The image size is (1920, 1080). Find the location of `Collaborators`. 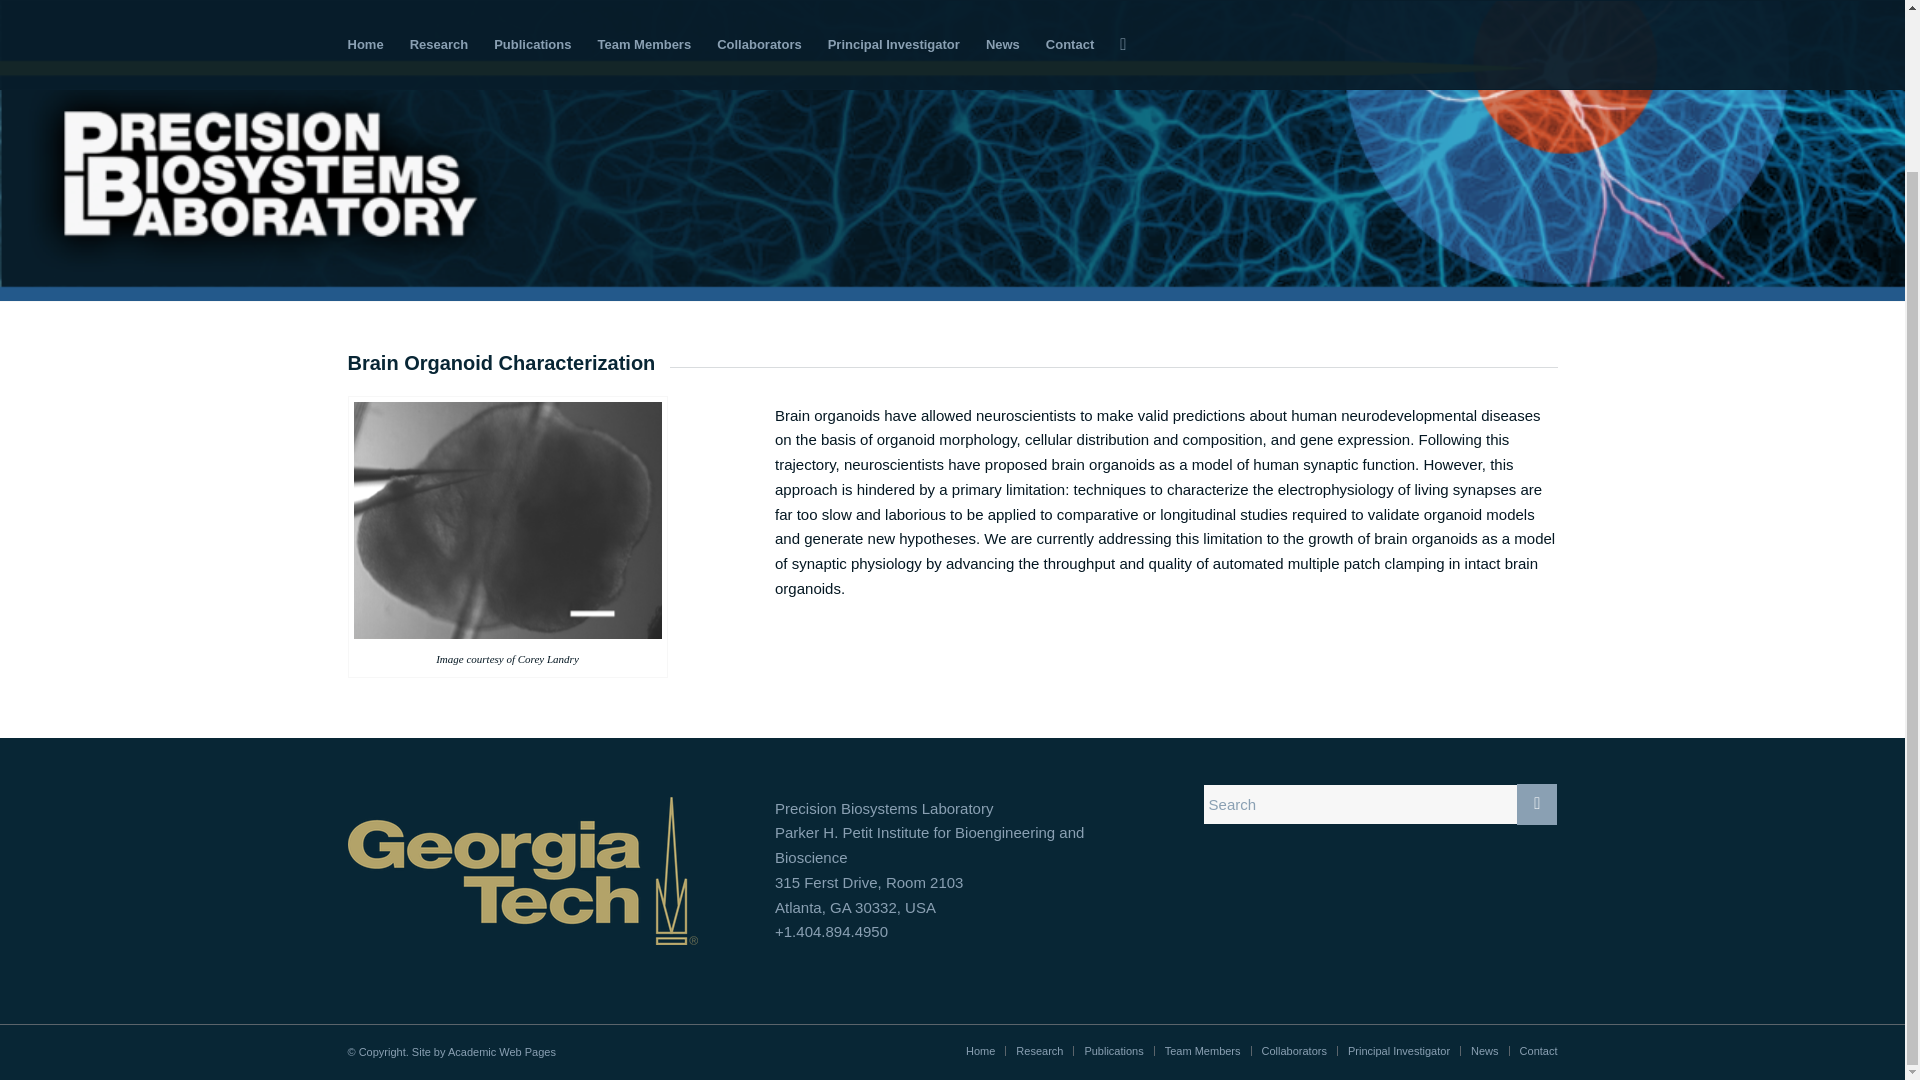

Collaborators is located at coordinates (1294, 1051).